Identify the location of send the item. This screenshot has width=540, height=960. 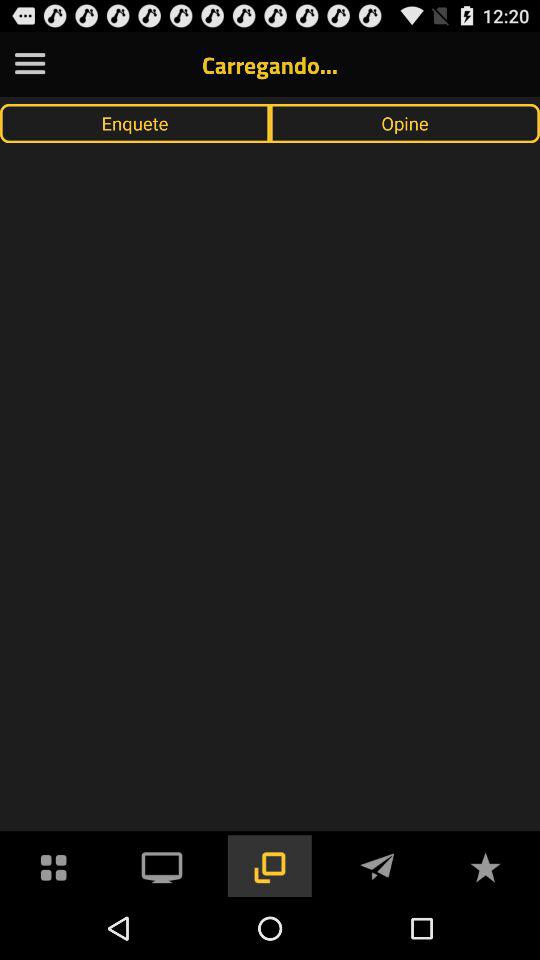
(377, 866).